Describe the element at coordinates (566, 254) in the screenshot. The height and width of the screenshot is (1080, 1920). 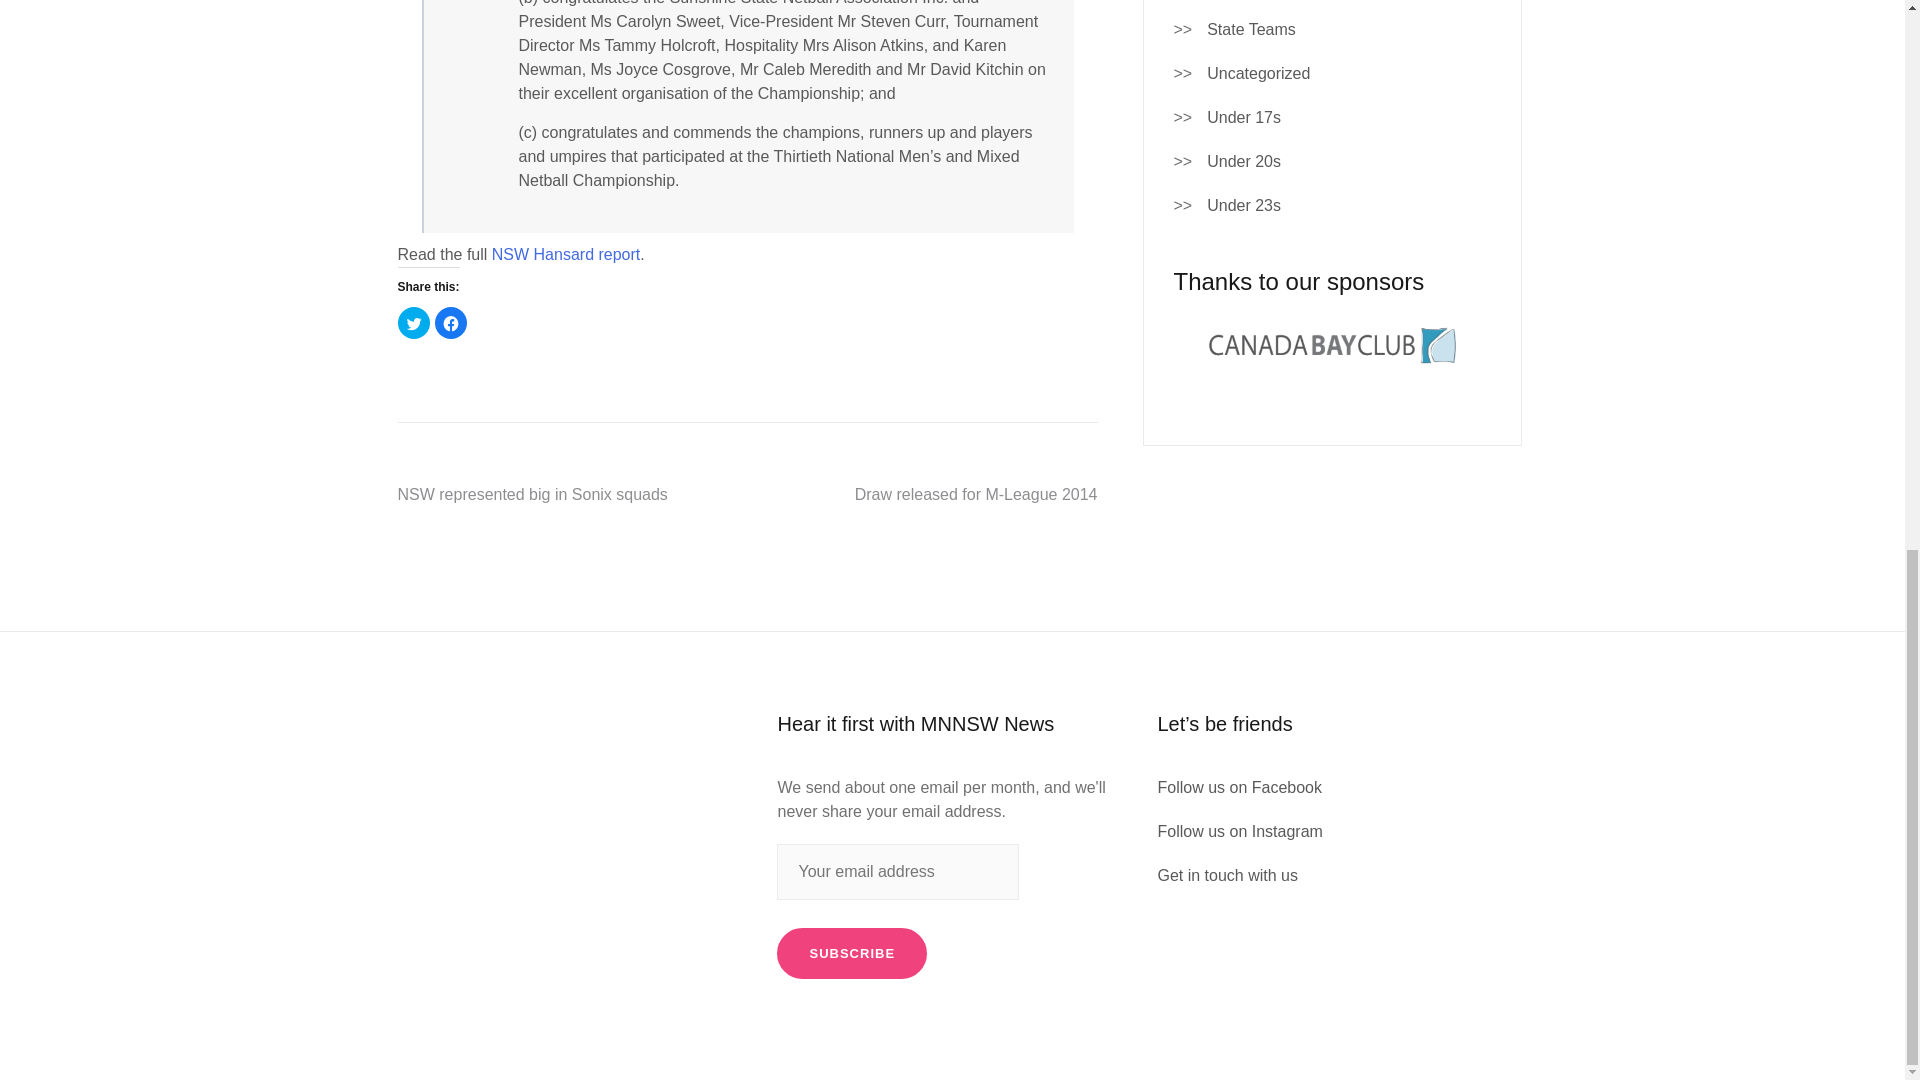
I see `NSW Hansard report` at that location.